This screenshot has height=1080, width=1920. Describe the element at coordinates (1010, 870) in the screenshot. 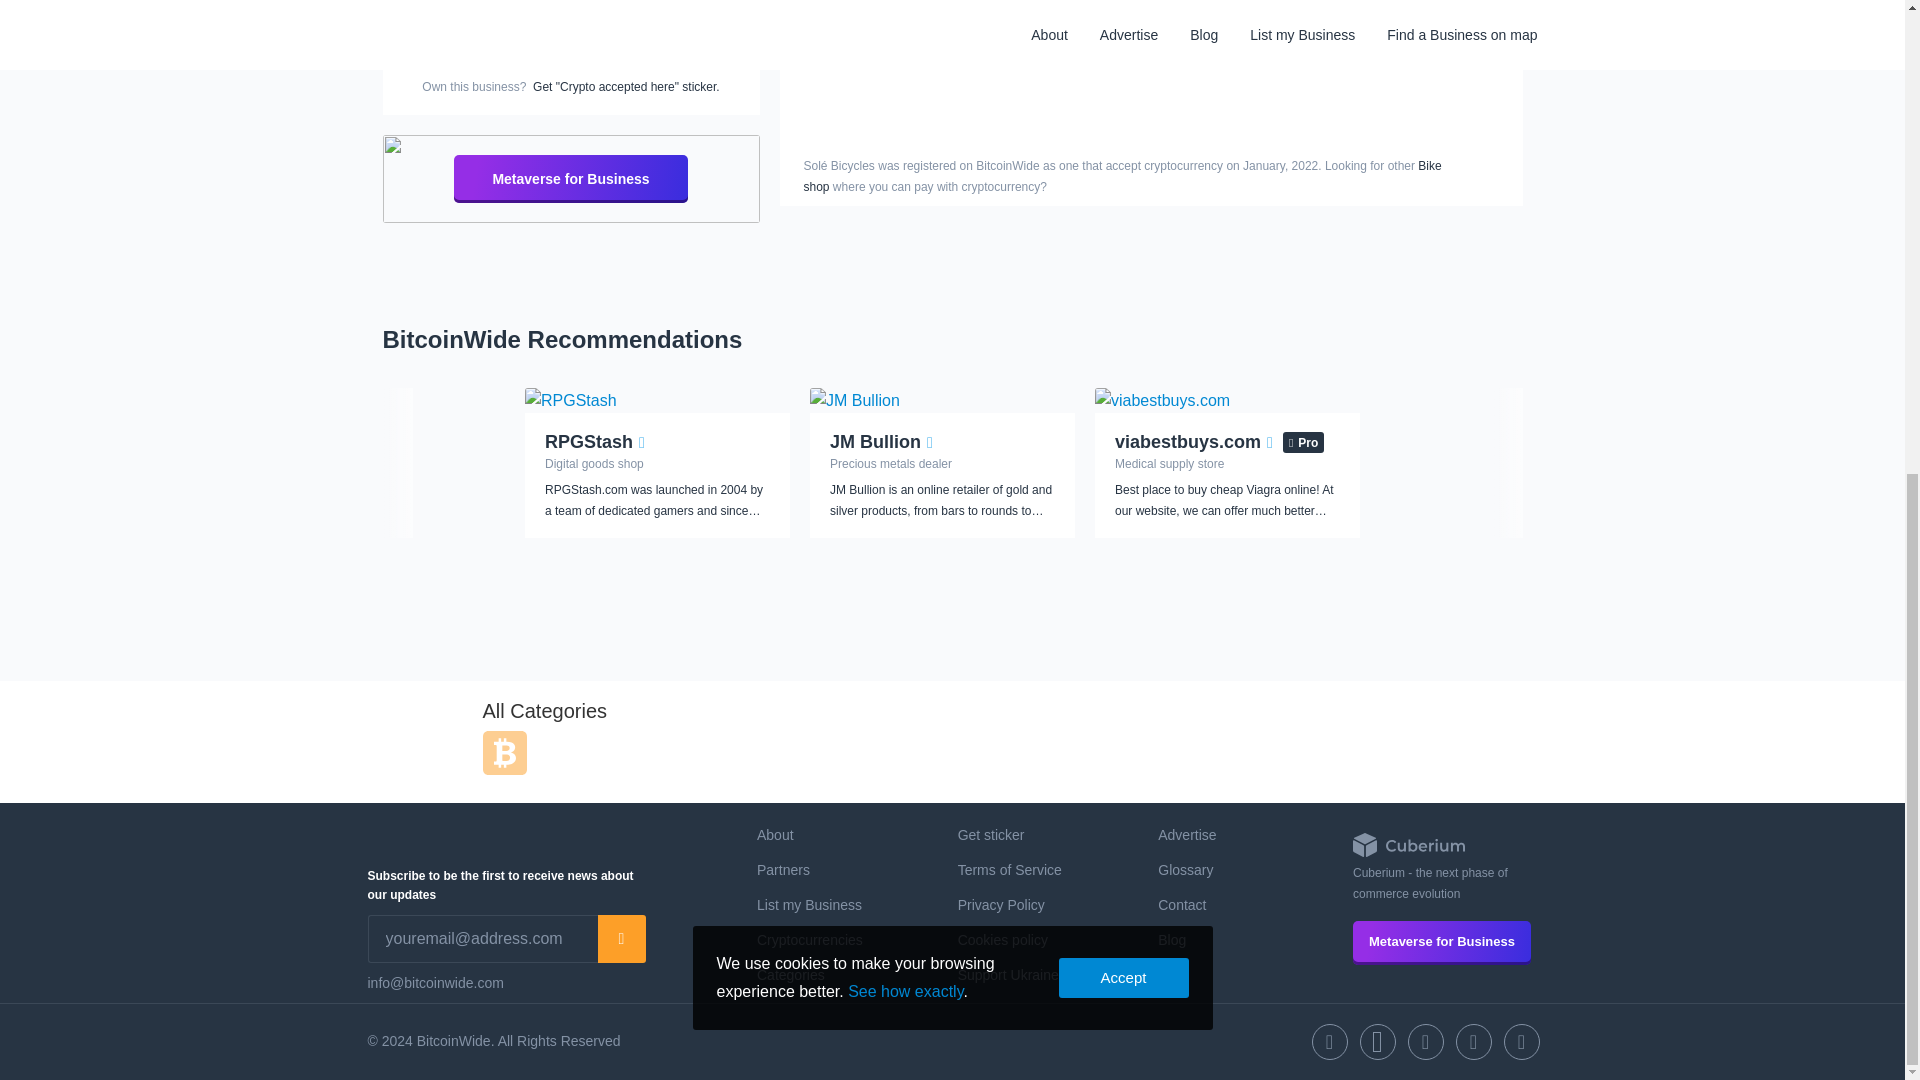

I see `Terms of Service` at that location.